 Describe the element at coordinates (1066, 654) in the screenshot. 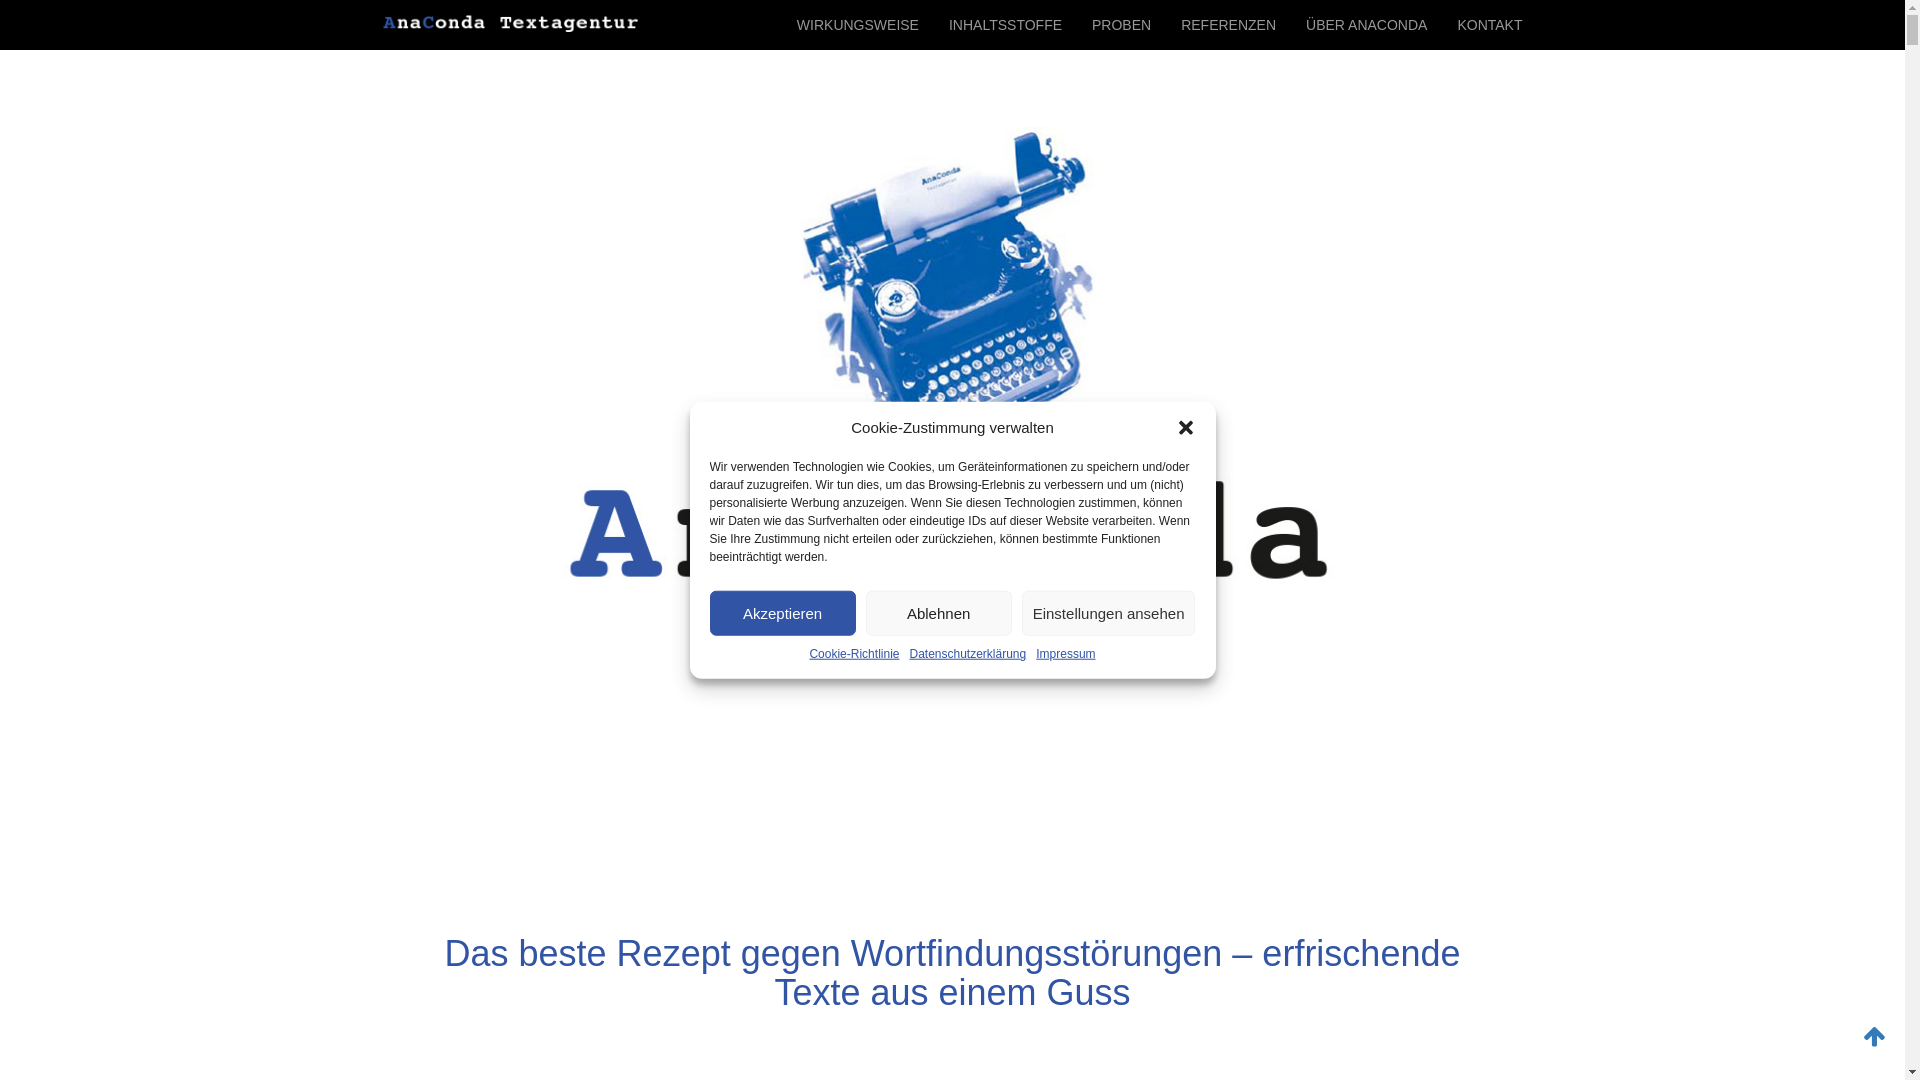

I see `Impressum` at that location.